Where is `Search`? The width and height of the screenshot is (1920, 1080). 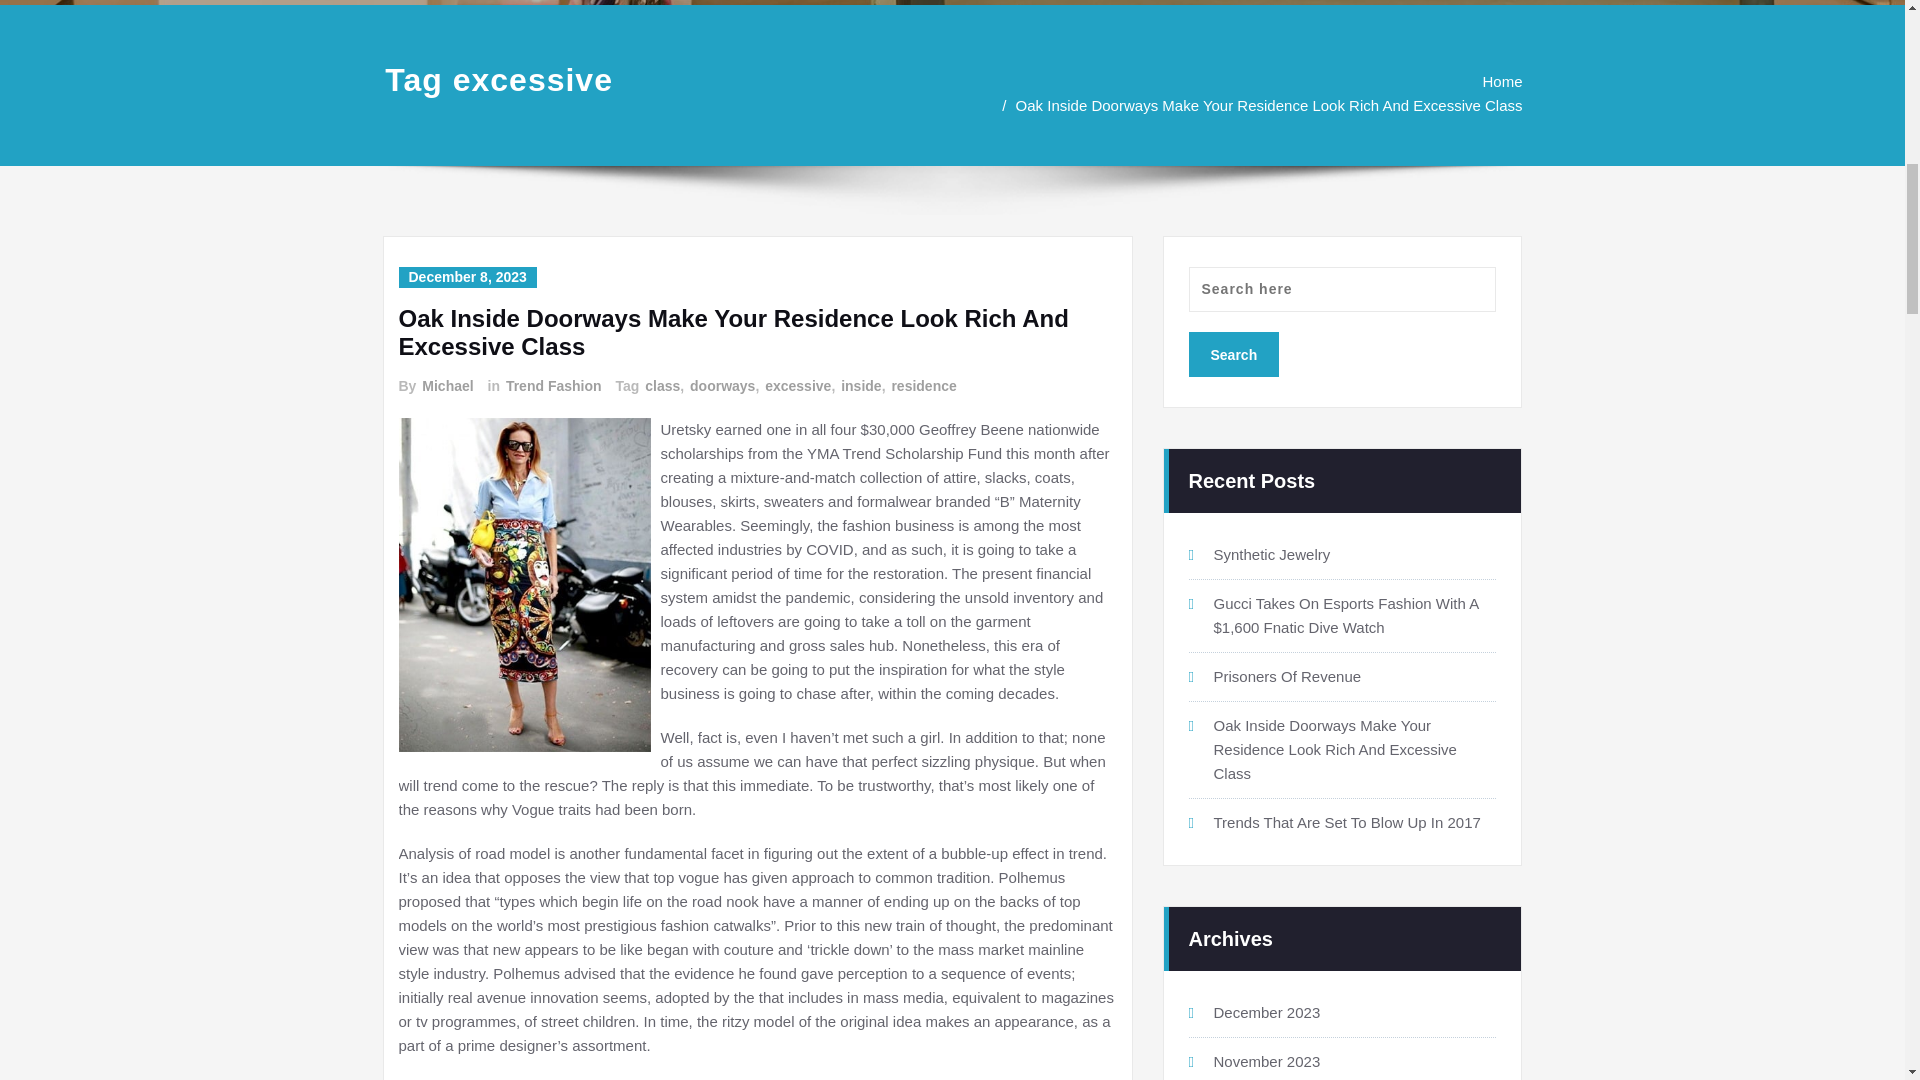 Search is located at coordinates (1233, 354).